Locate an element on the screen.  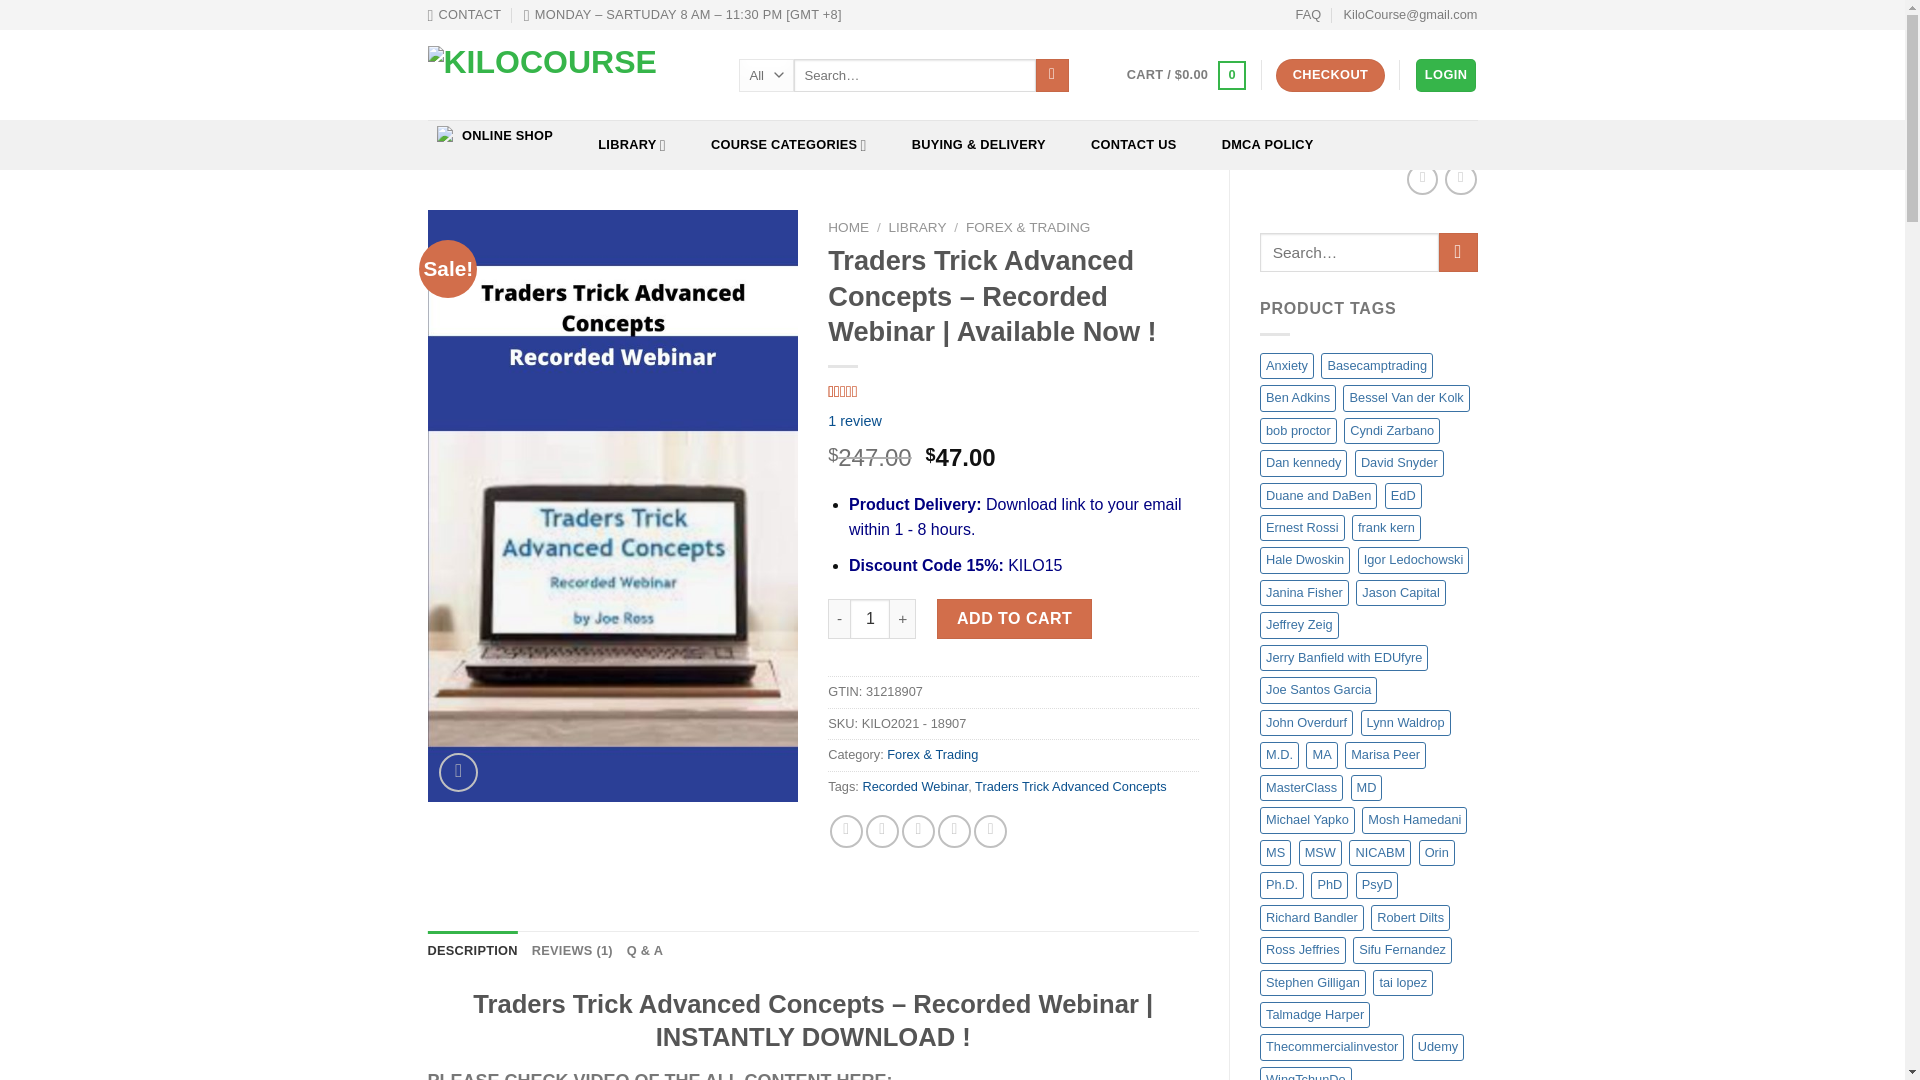
Cart is located at coordinates (1186, 75).